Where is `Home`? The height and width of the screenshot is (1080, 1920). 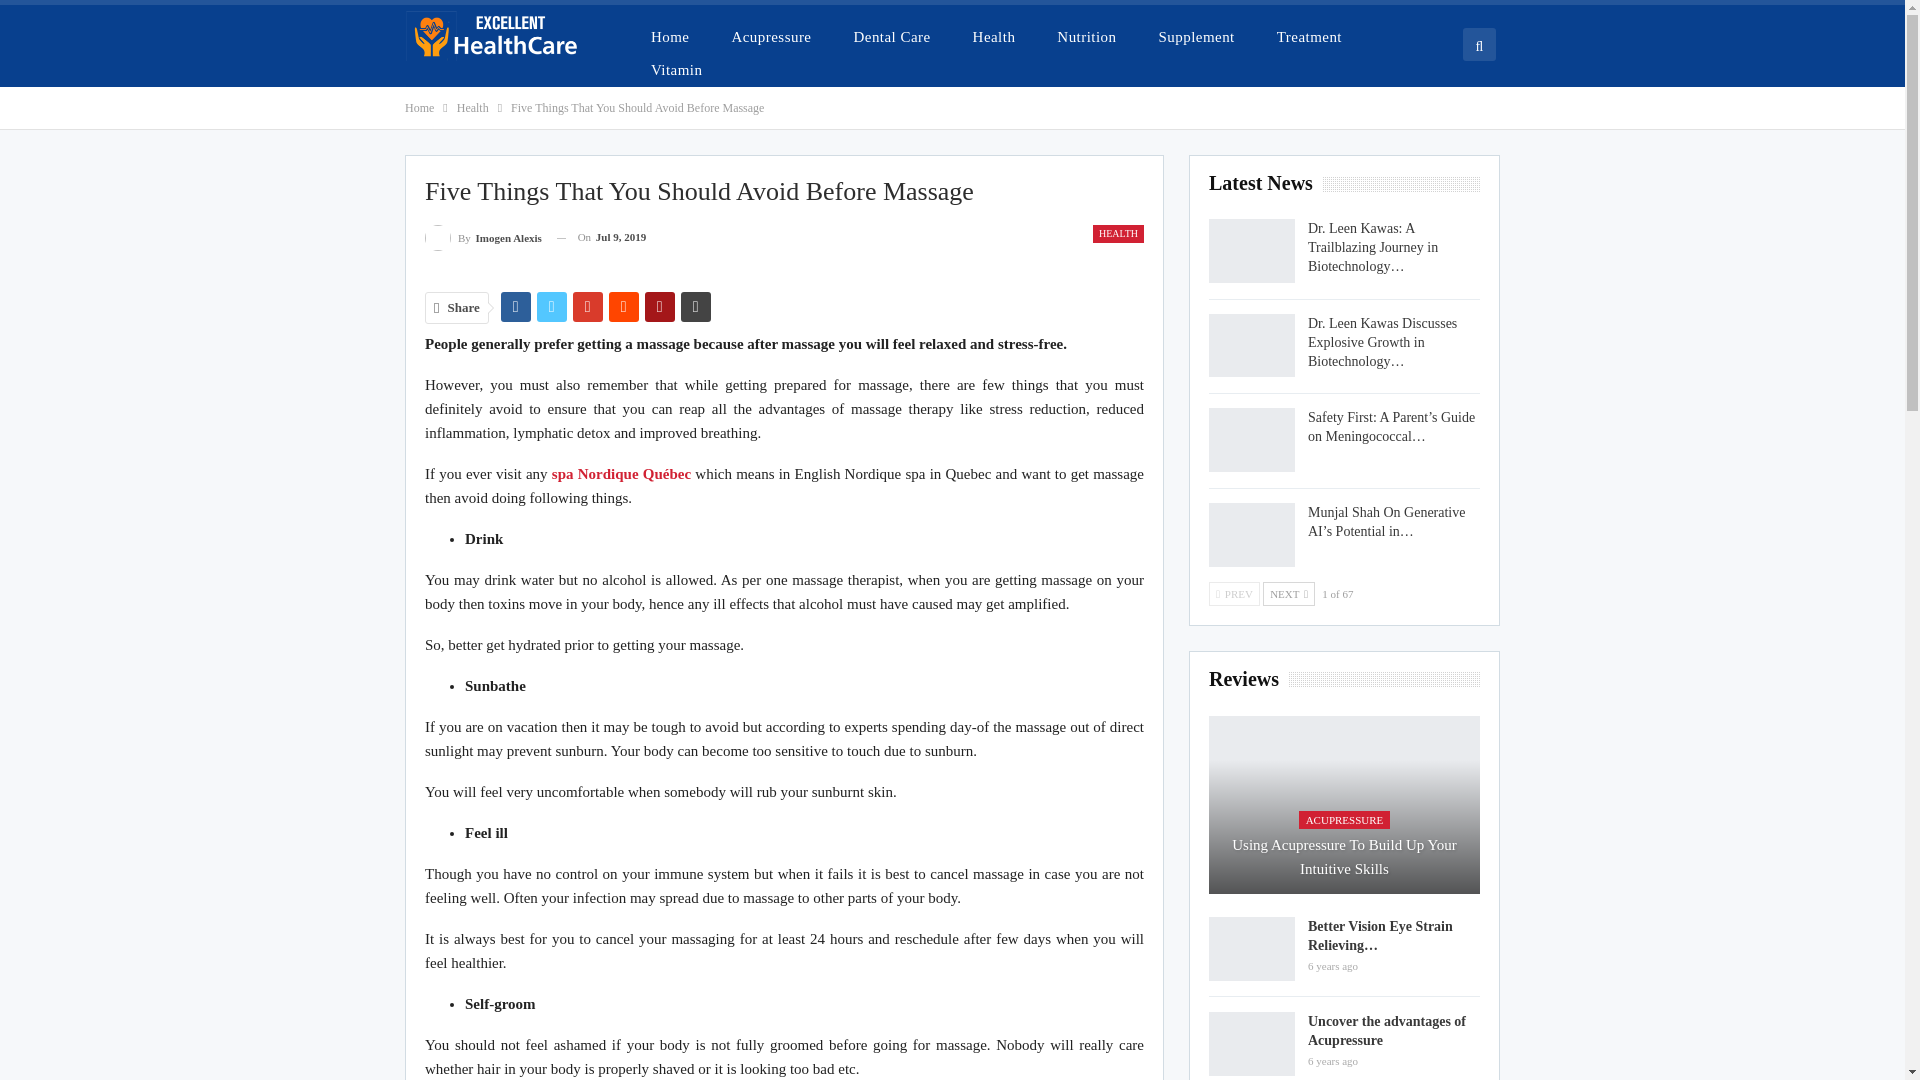
Home is located at coordinates (419, 108).